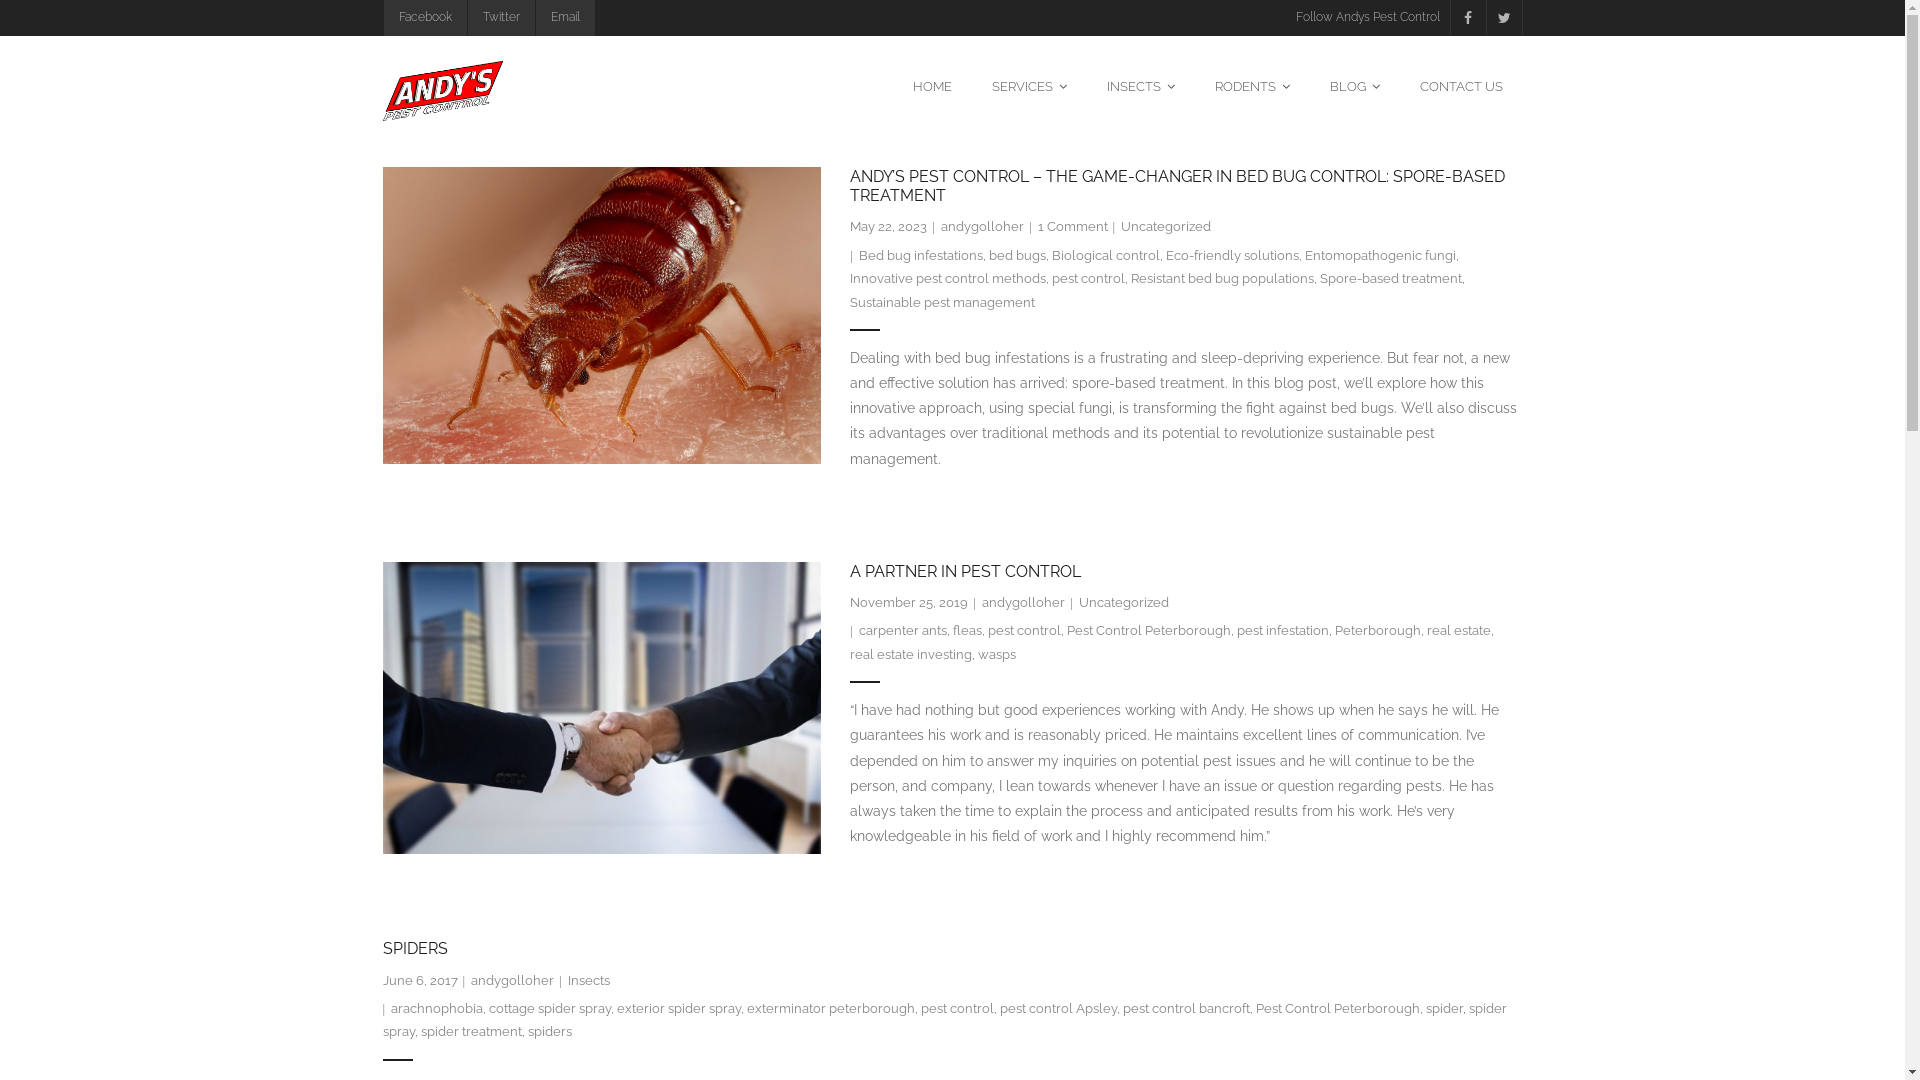  What do you see at coordinates (1058, 1008) in the screenshot?
I see `pest control Apsley` at bounding box center [1058, 1008].